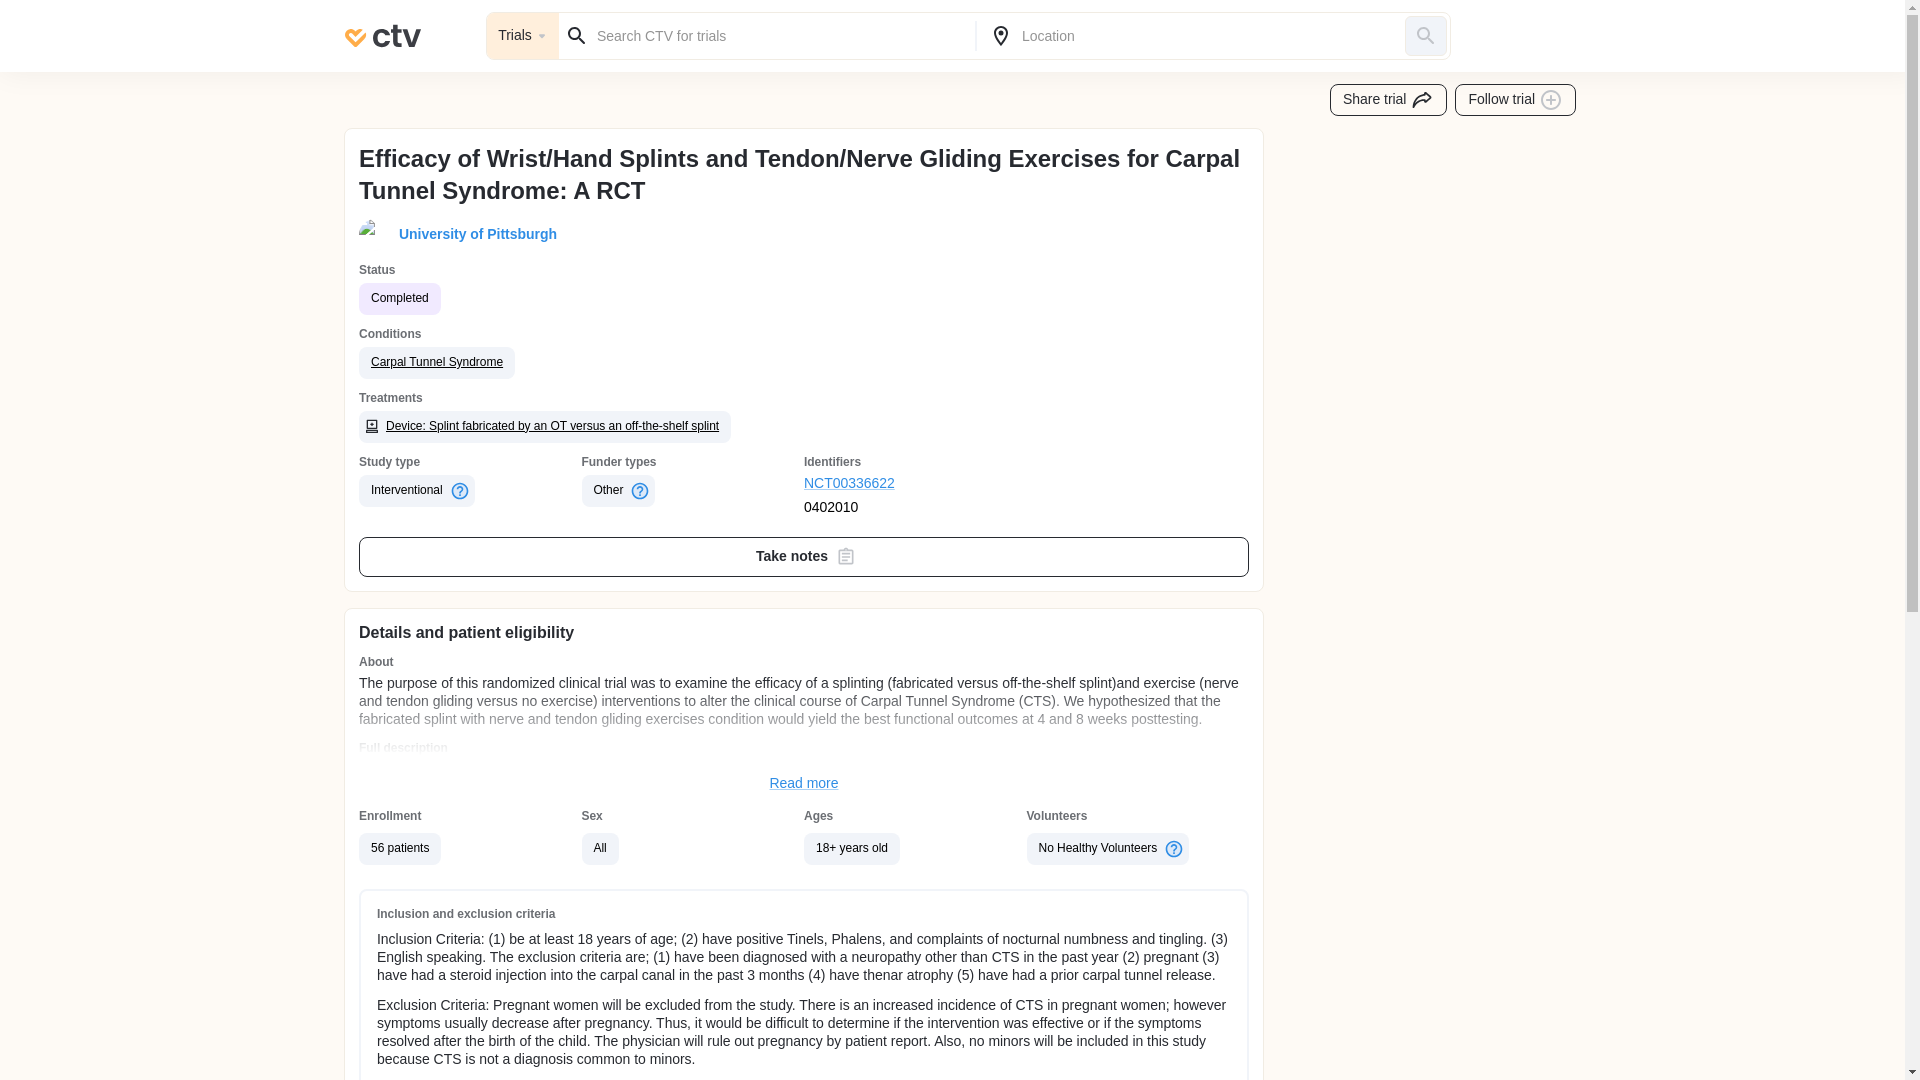 Image resolution: width=1920 pixels, height=1080 pixels. Describe the element at coordinates (804, 784) in the screenshot. I see `Read more` at that location.